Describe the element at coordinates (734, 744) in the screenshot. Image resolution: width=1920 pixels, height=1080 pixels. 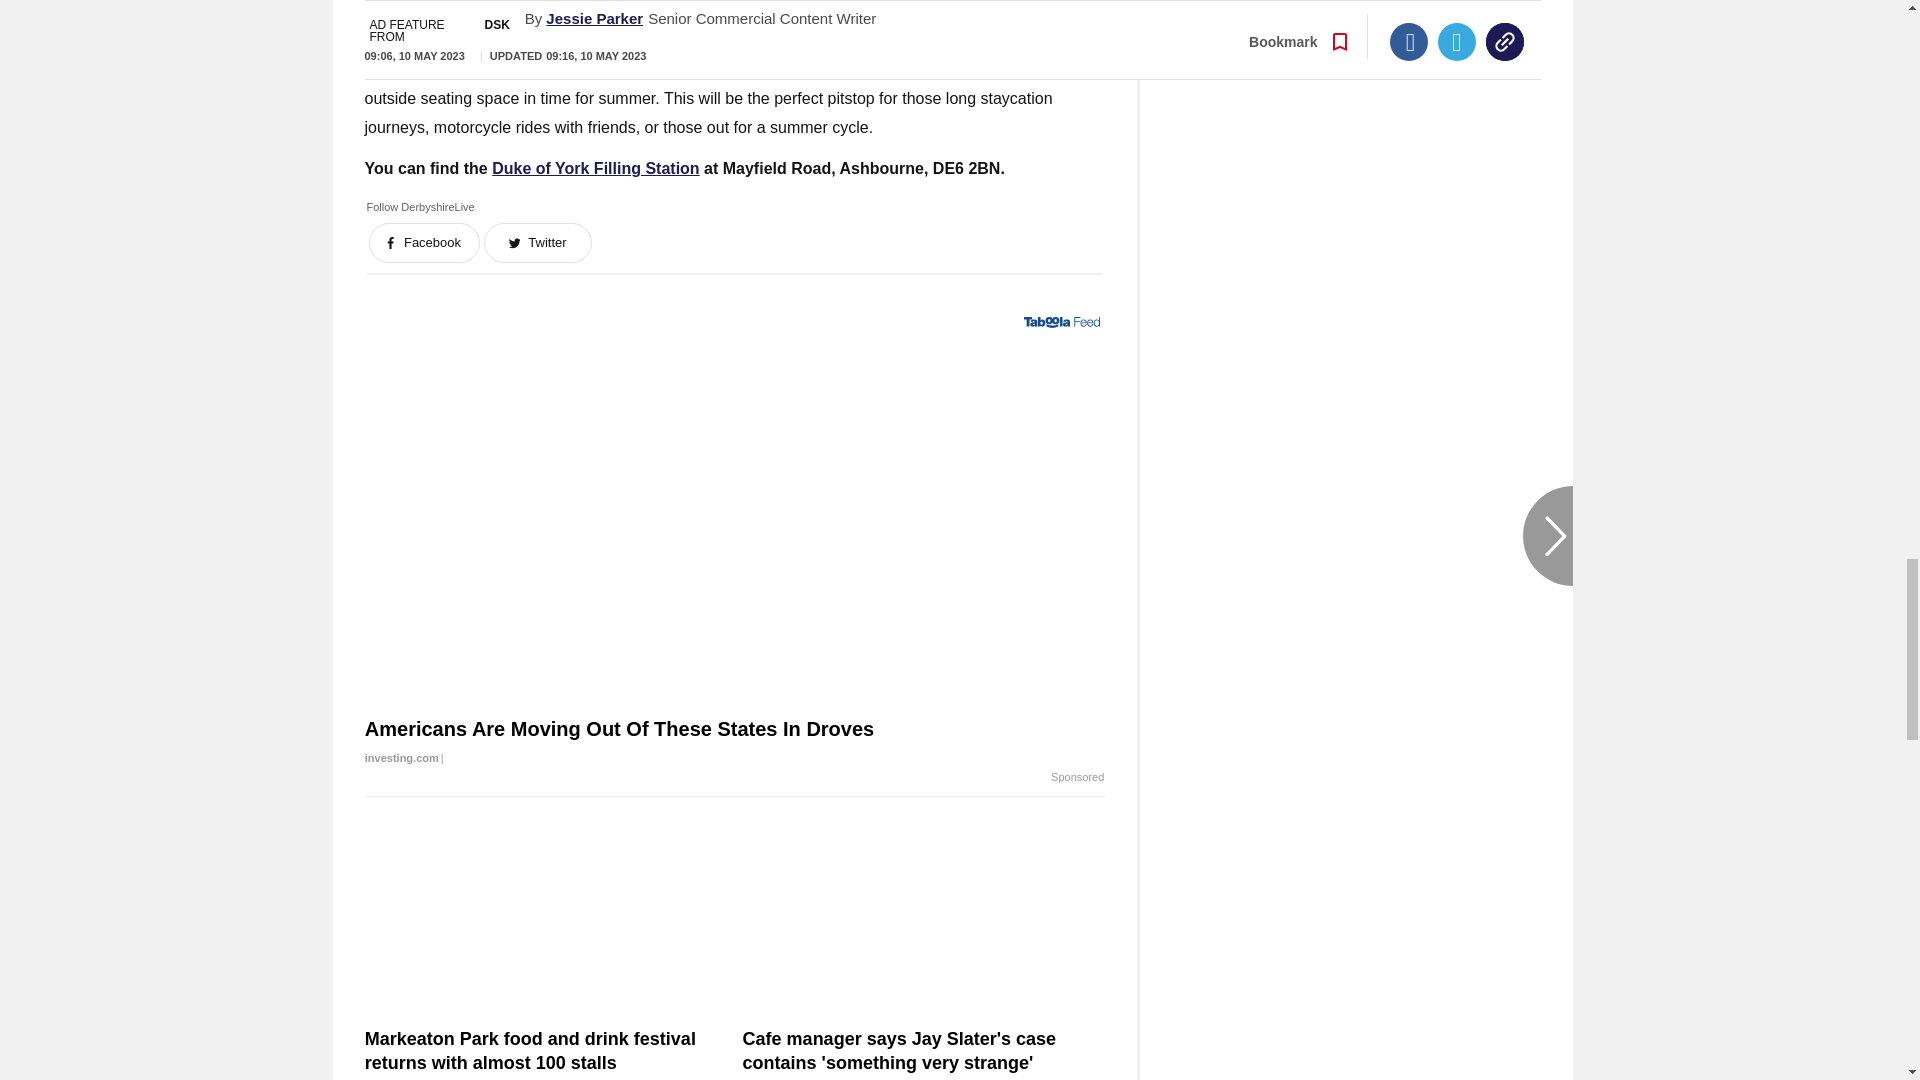
I see `Americans Are Moving Out Of These States In Droves` at that location.